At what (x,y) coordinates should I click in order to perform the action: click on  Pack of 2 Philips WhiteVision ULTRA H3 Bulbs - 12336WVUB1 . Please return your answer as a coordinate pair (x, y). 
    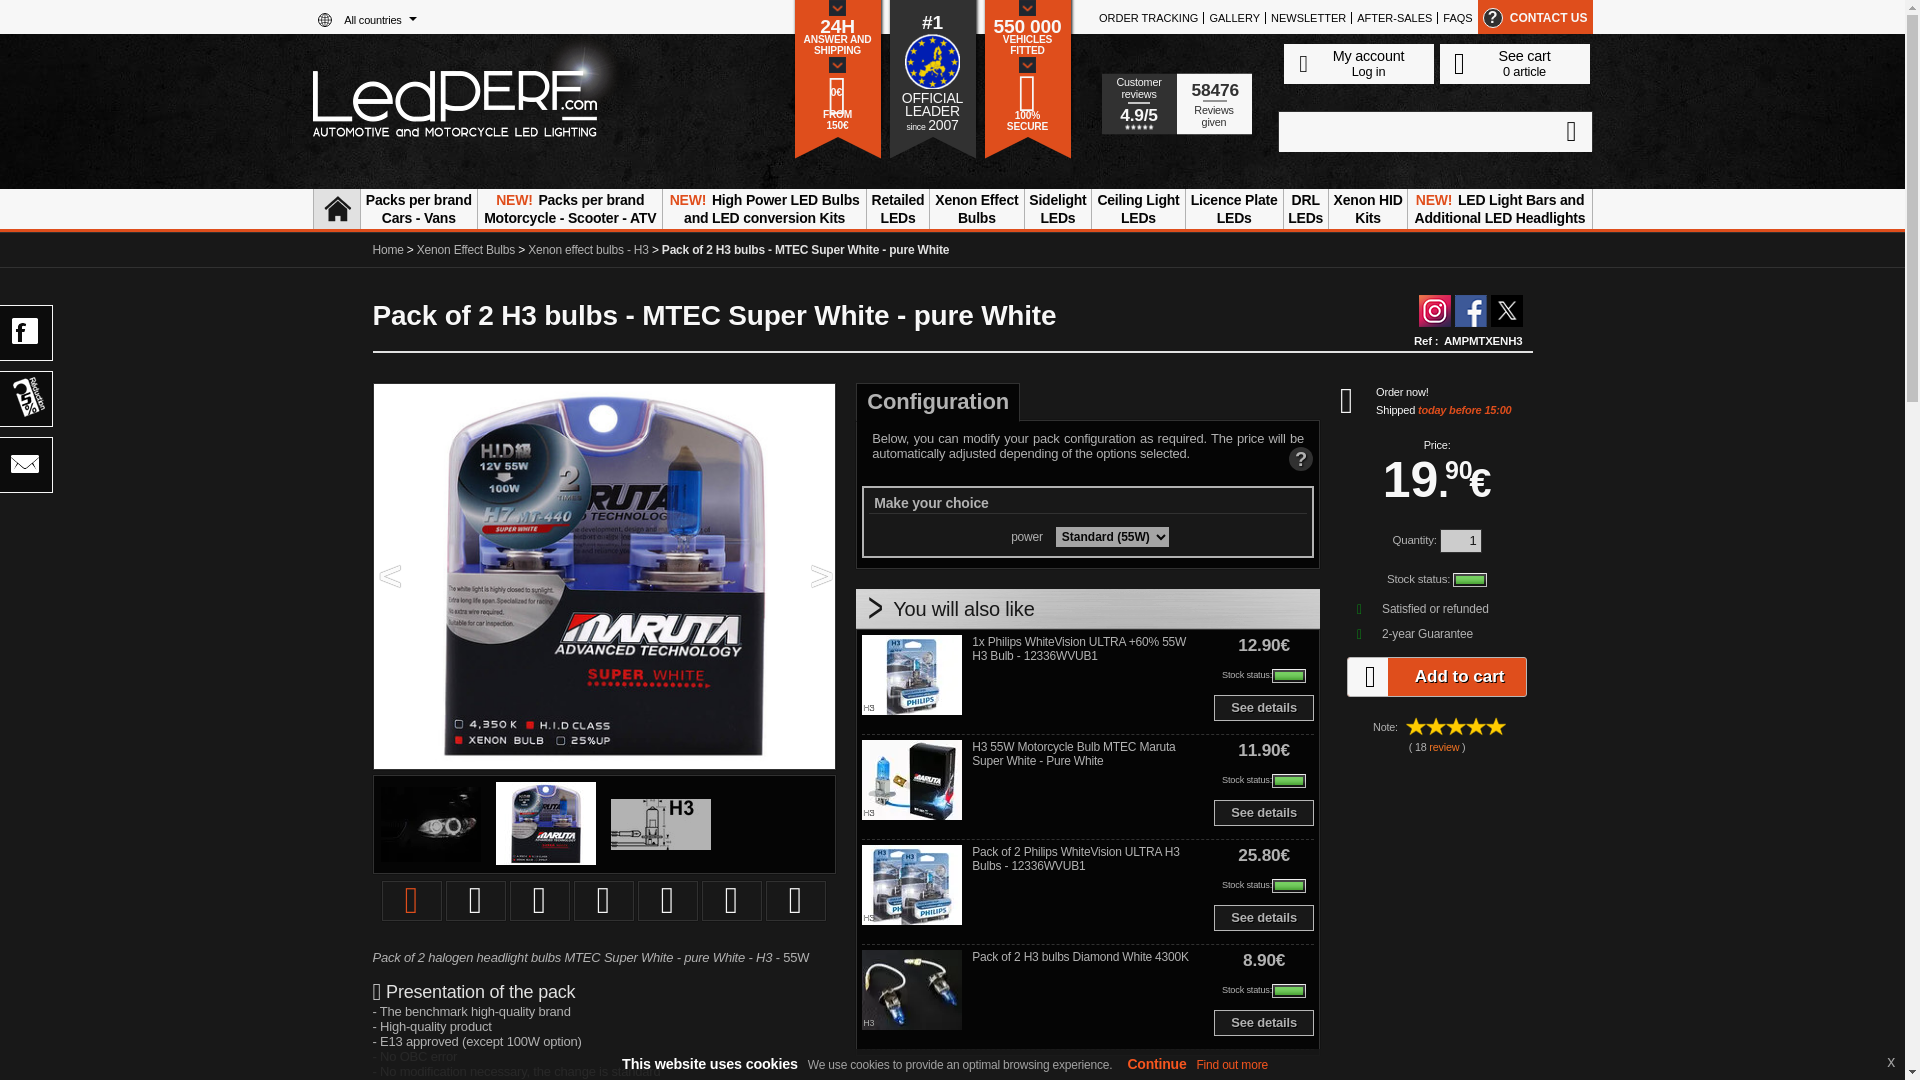
    Looking at the image, I should click on (912, 886).